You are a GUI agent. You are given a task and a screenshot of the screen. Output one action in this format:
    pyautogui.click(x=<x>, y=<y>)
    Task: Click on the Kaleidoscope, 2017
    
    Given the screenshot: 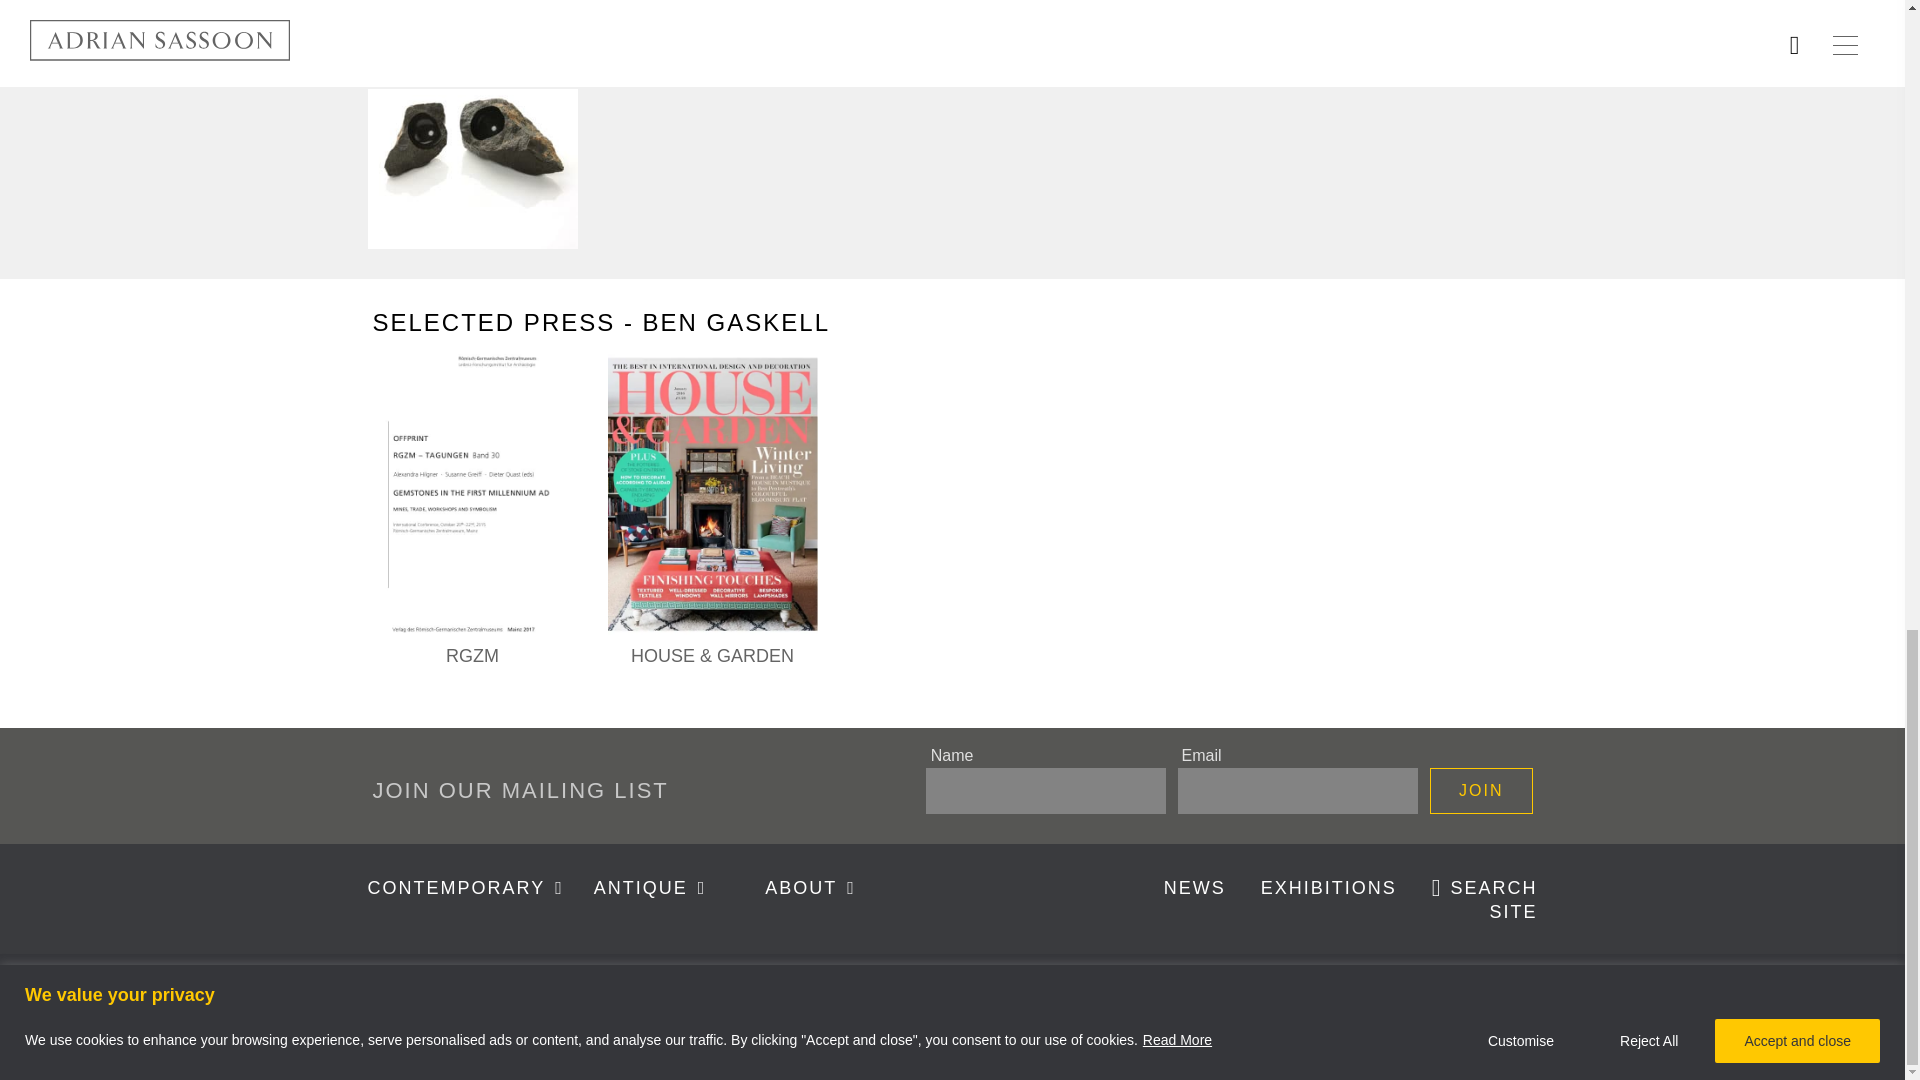 What is the action you would take?
    pyautogui.click(x=472, y=4)
    